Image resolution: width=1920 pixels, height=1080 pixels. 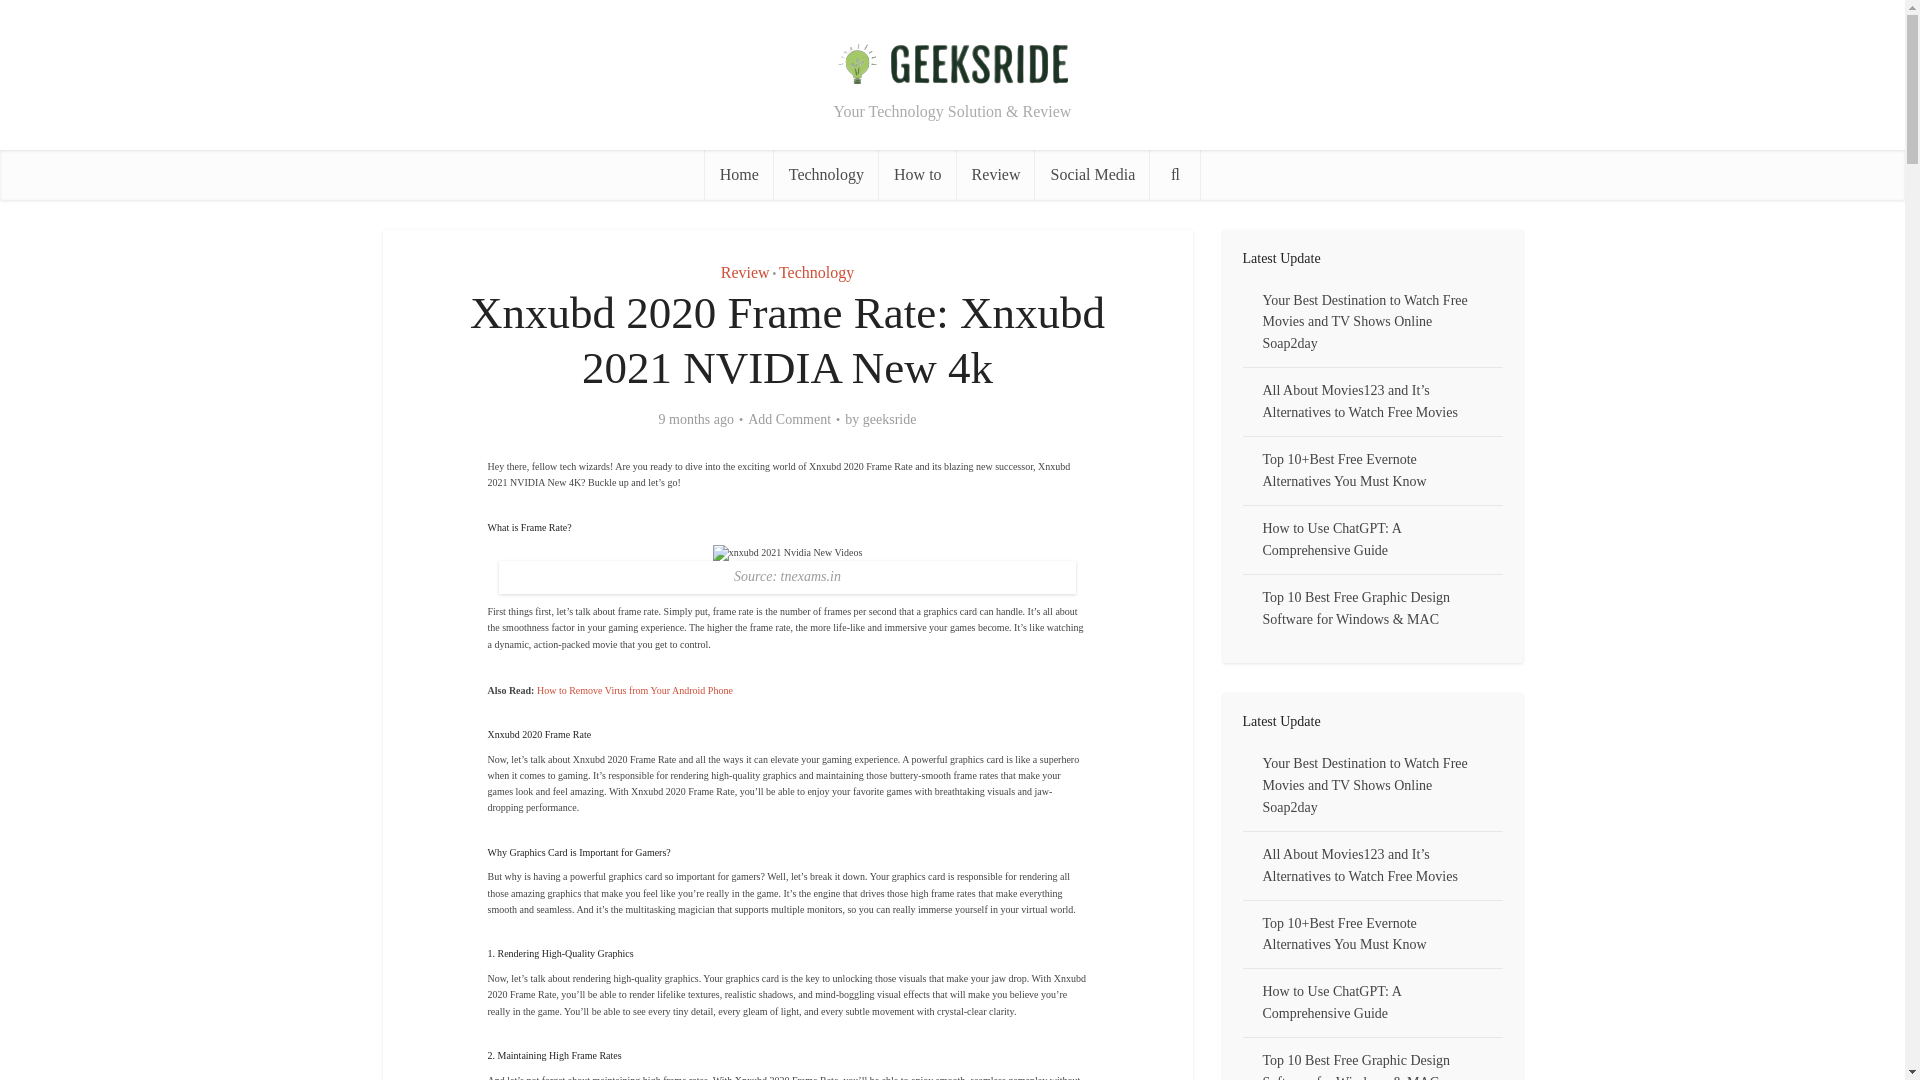 What do you see at coordinates (790, 420) in the screenshot?
I see `Add Comment` at bounding box center [790, 420].